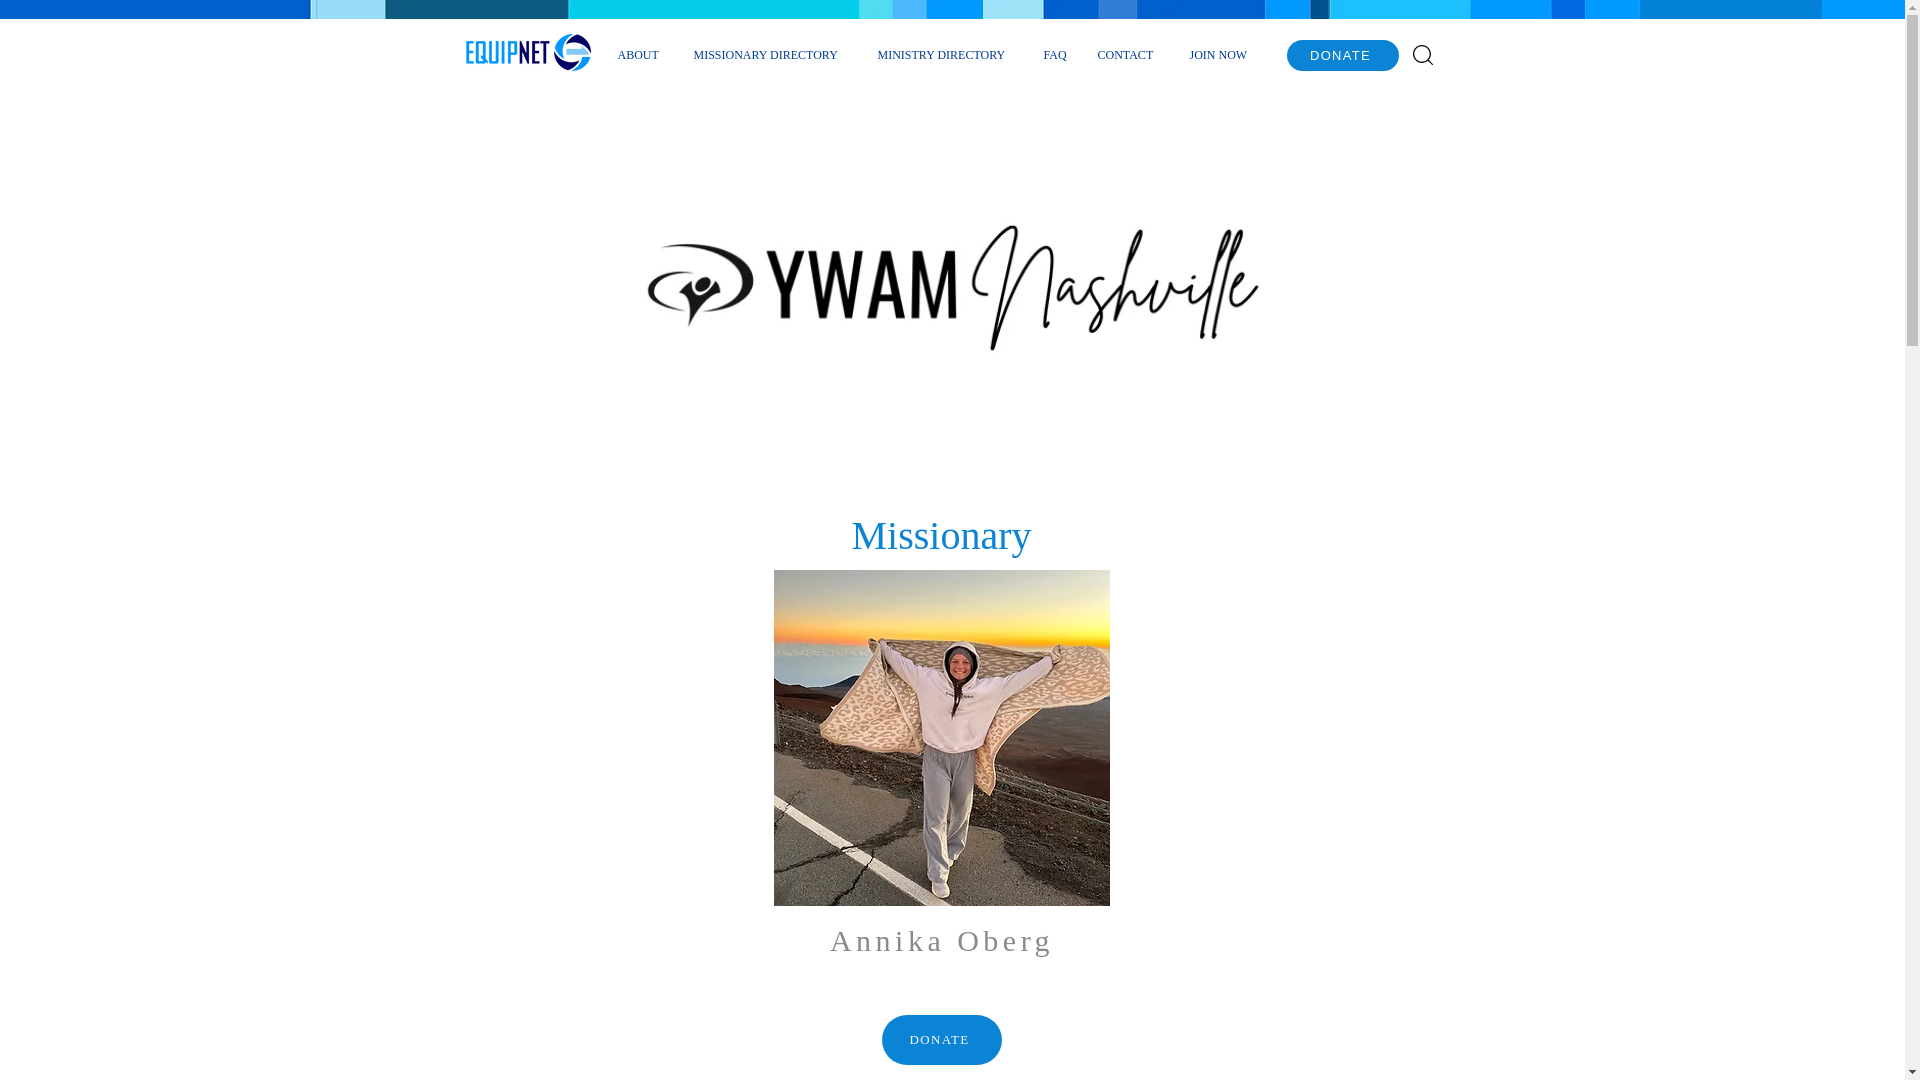 This screenshot has width=1920, height=1080. Describe the element at coordinates (1221, 54) in the screenshot. I see `JOIN NOW` at that location.